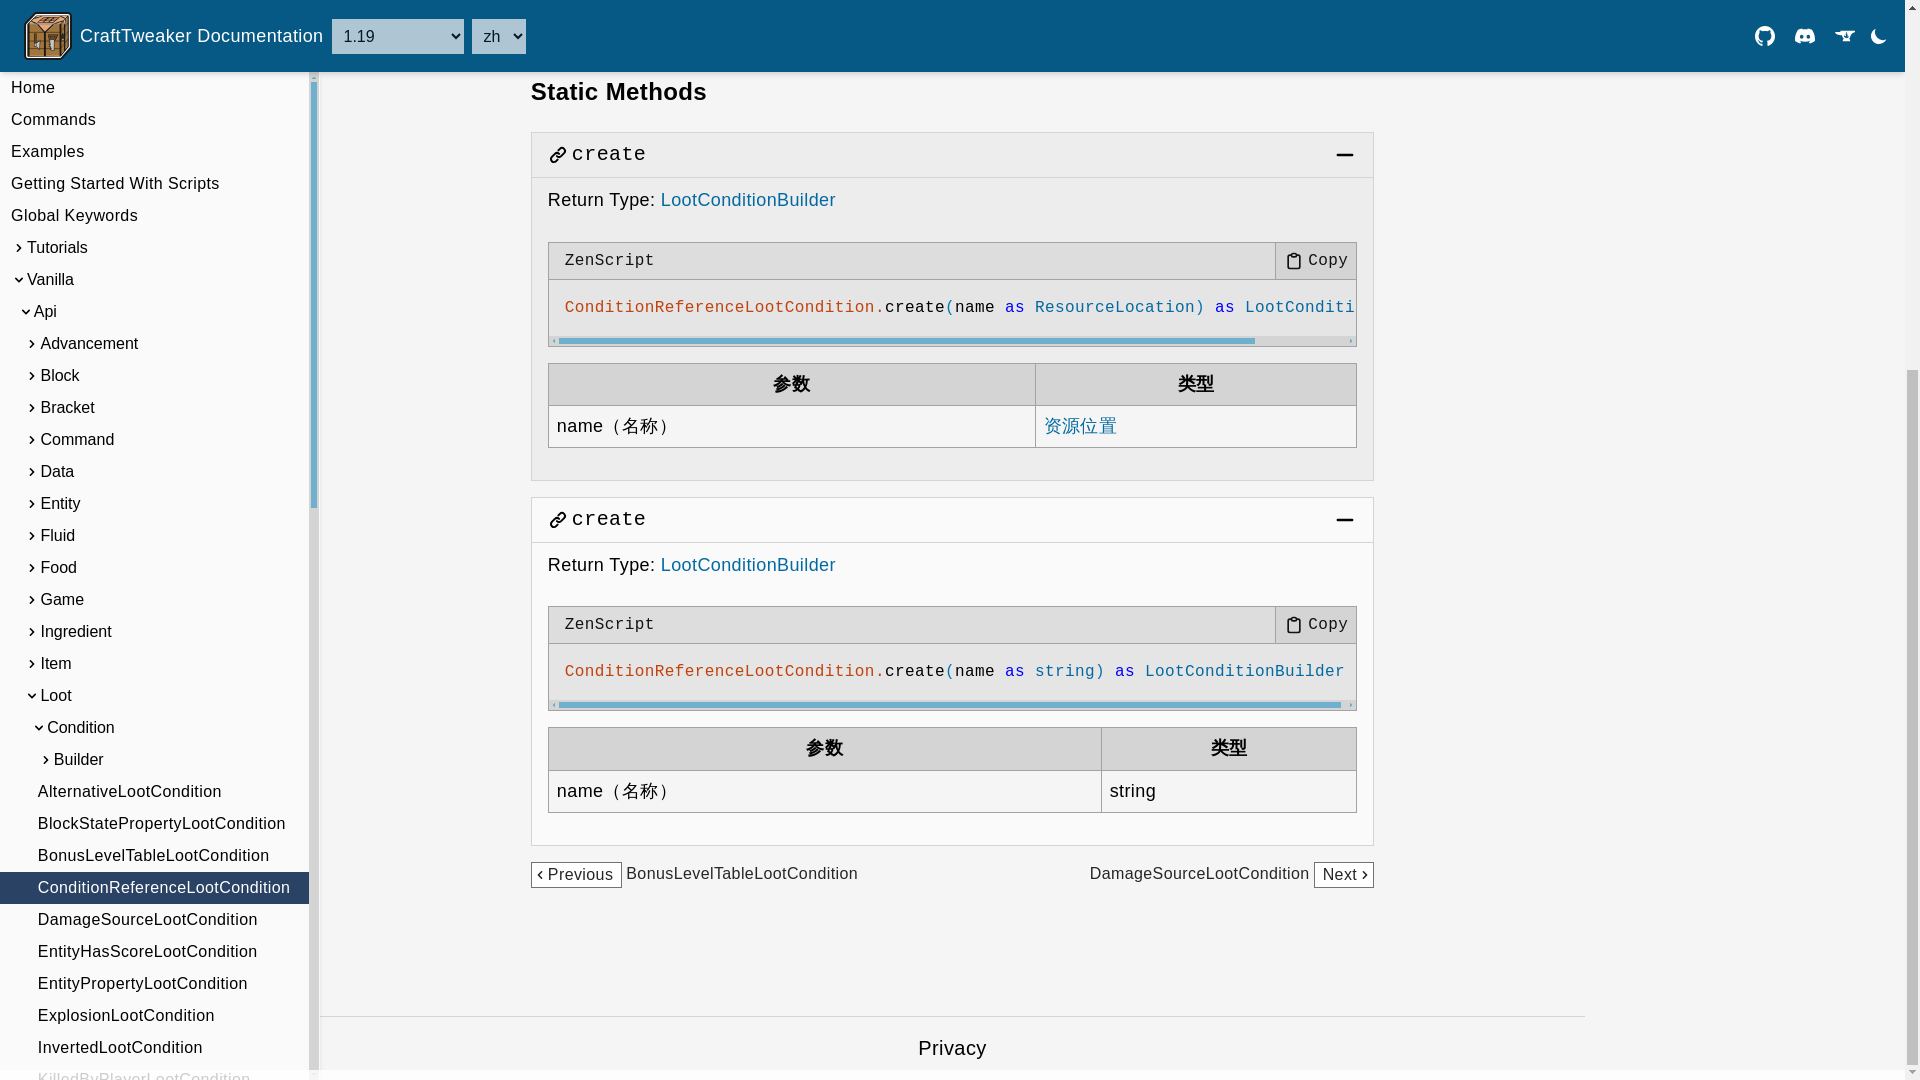  What do you see at coordinates (618, 92) in the screenshot?
I see `Static Methods` at bounding box center [618, 92].